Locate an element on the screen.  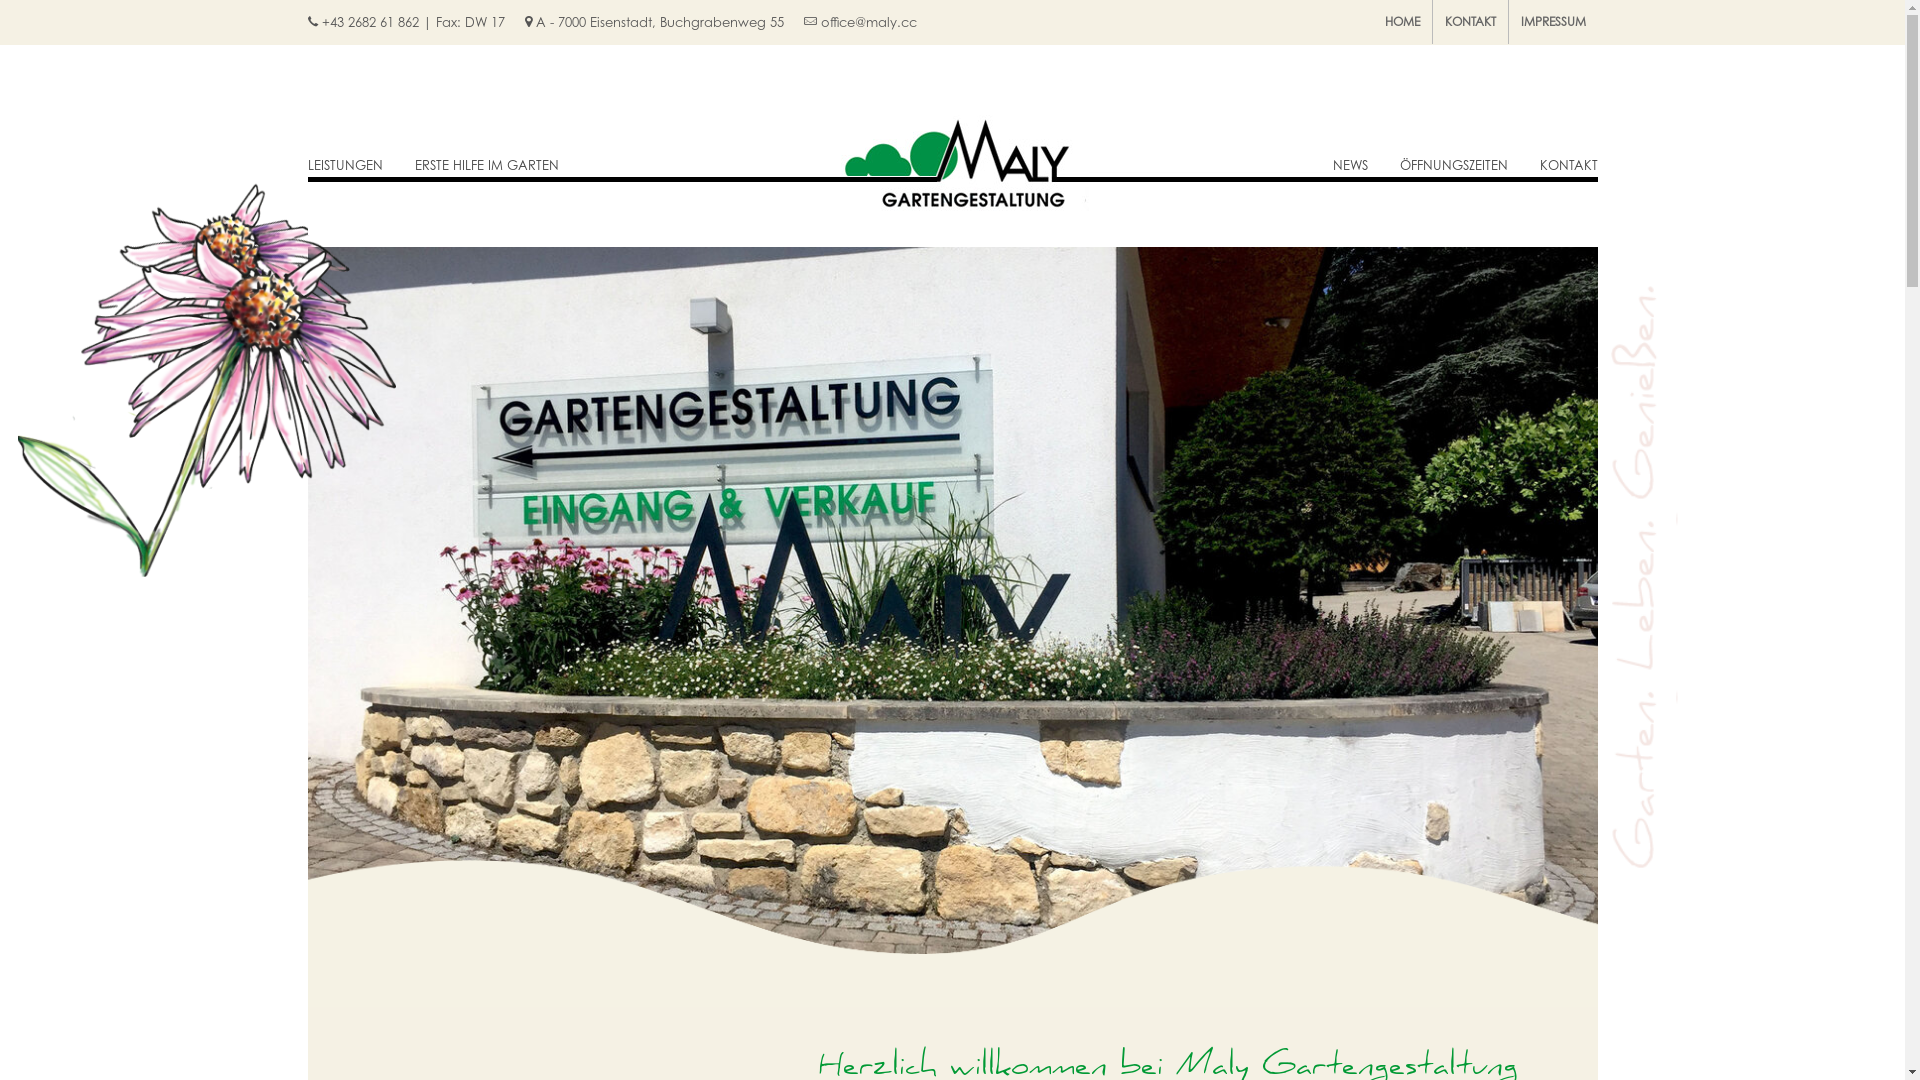
KONTAKT is located at coordinates (1560, 146).